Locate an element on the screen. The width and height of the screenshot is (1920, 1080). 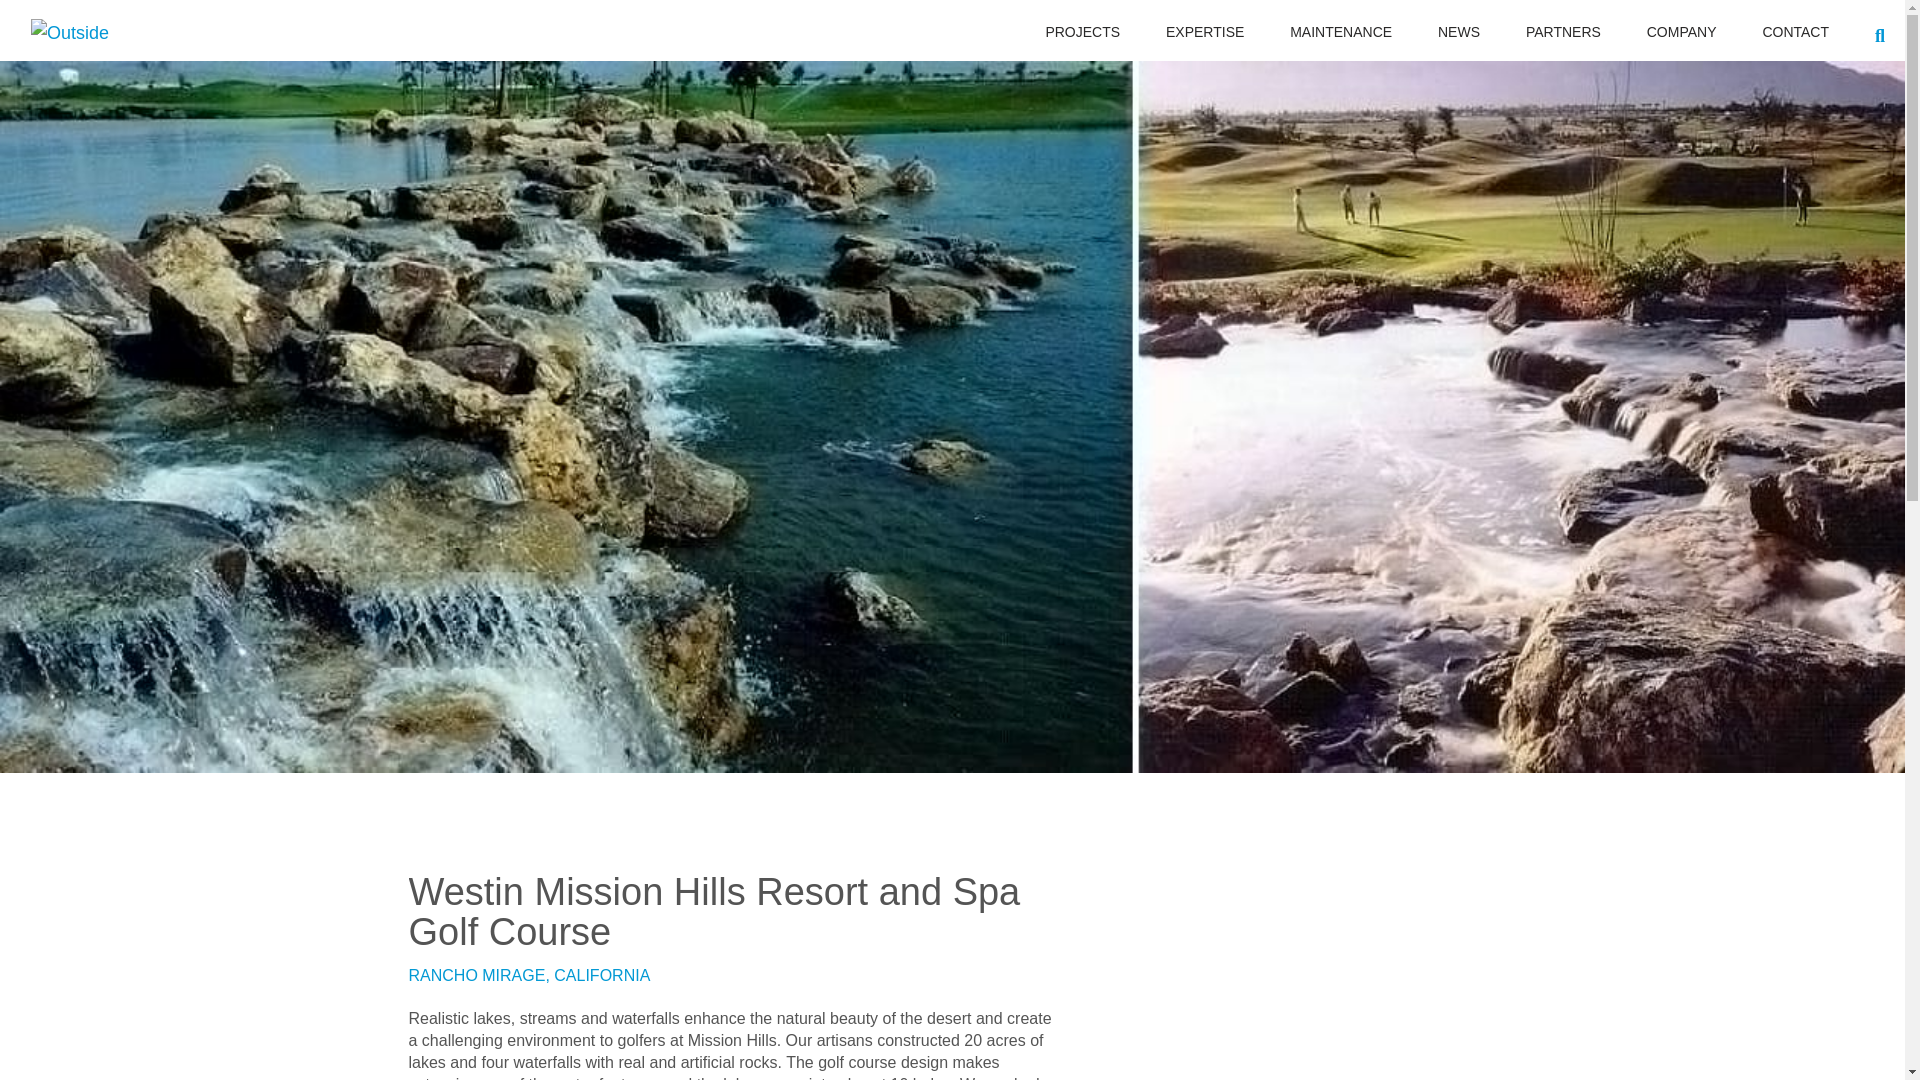
EXPERTISE is located at coordinates (1204, 30).